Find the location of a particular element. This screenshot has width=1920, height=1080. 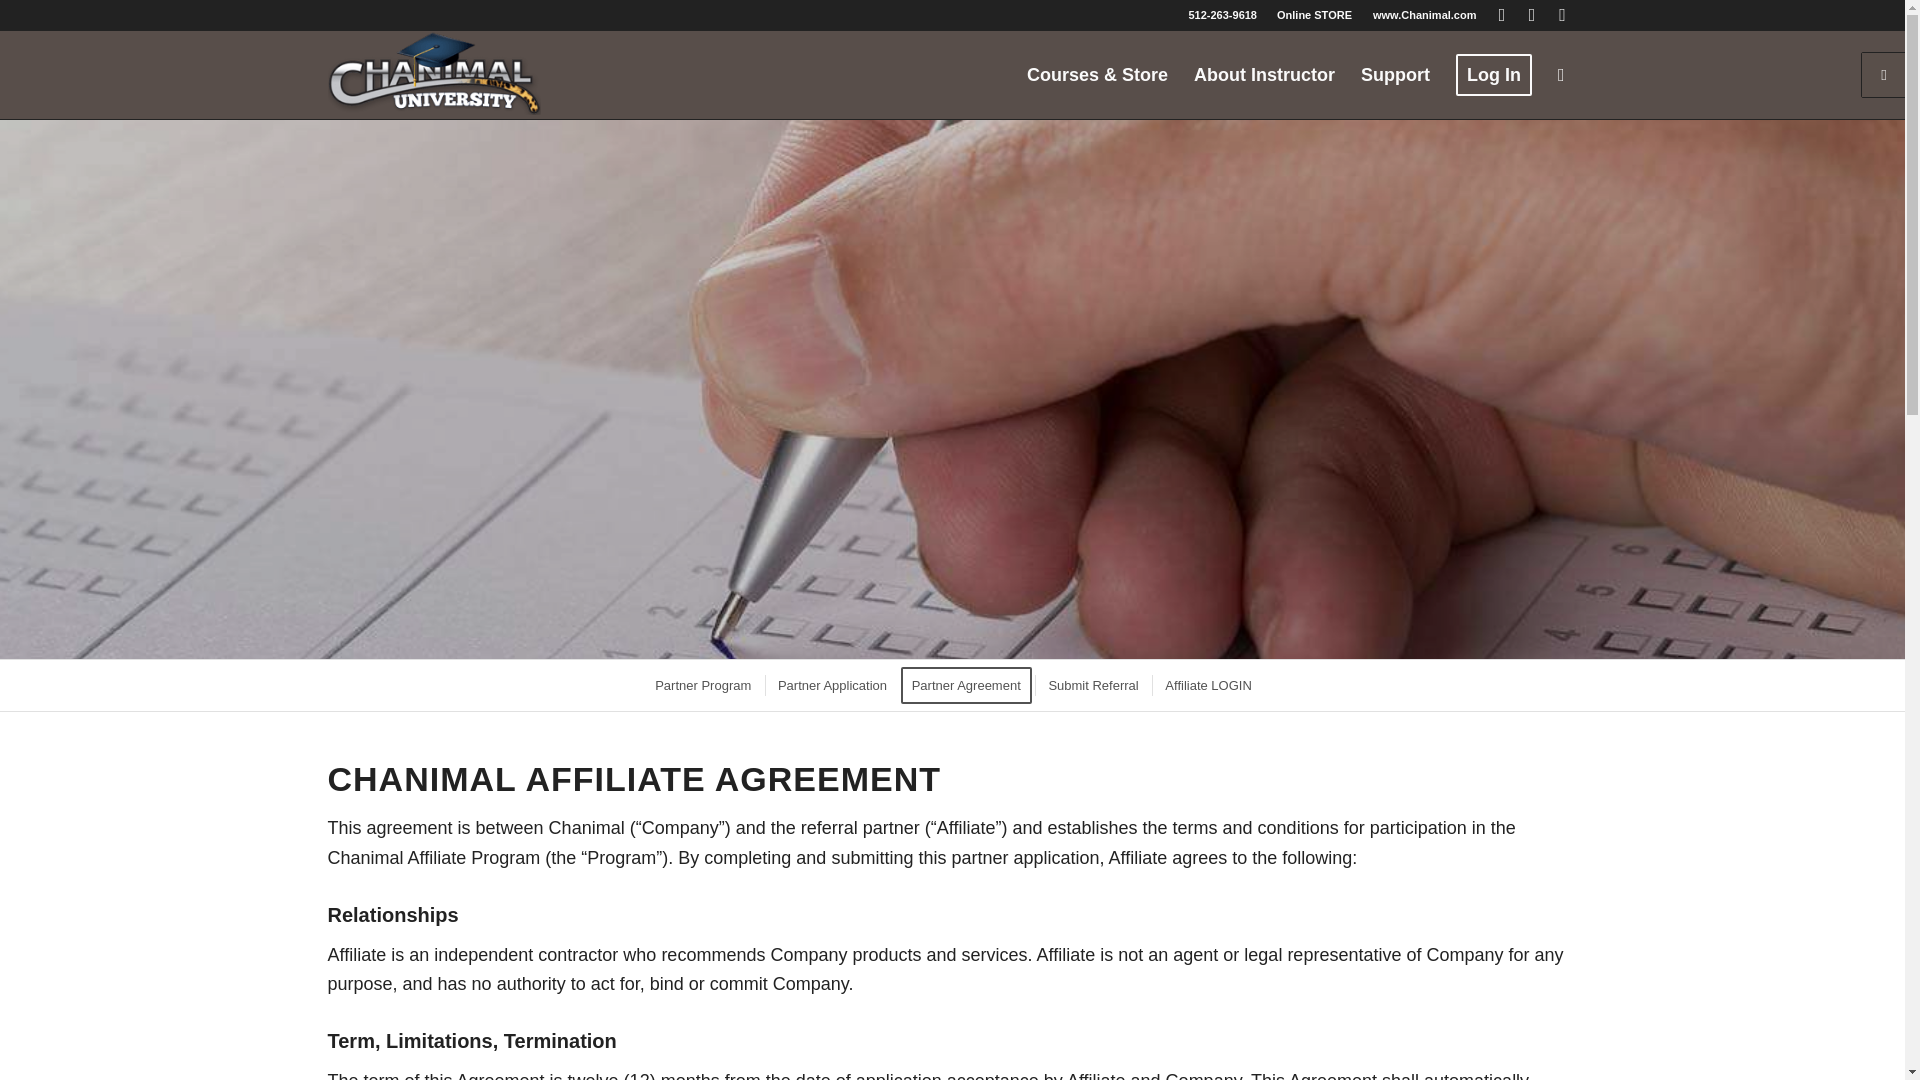

About Instructor is located at coordinates (1264, 74).